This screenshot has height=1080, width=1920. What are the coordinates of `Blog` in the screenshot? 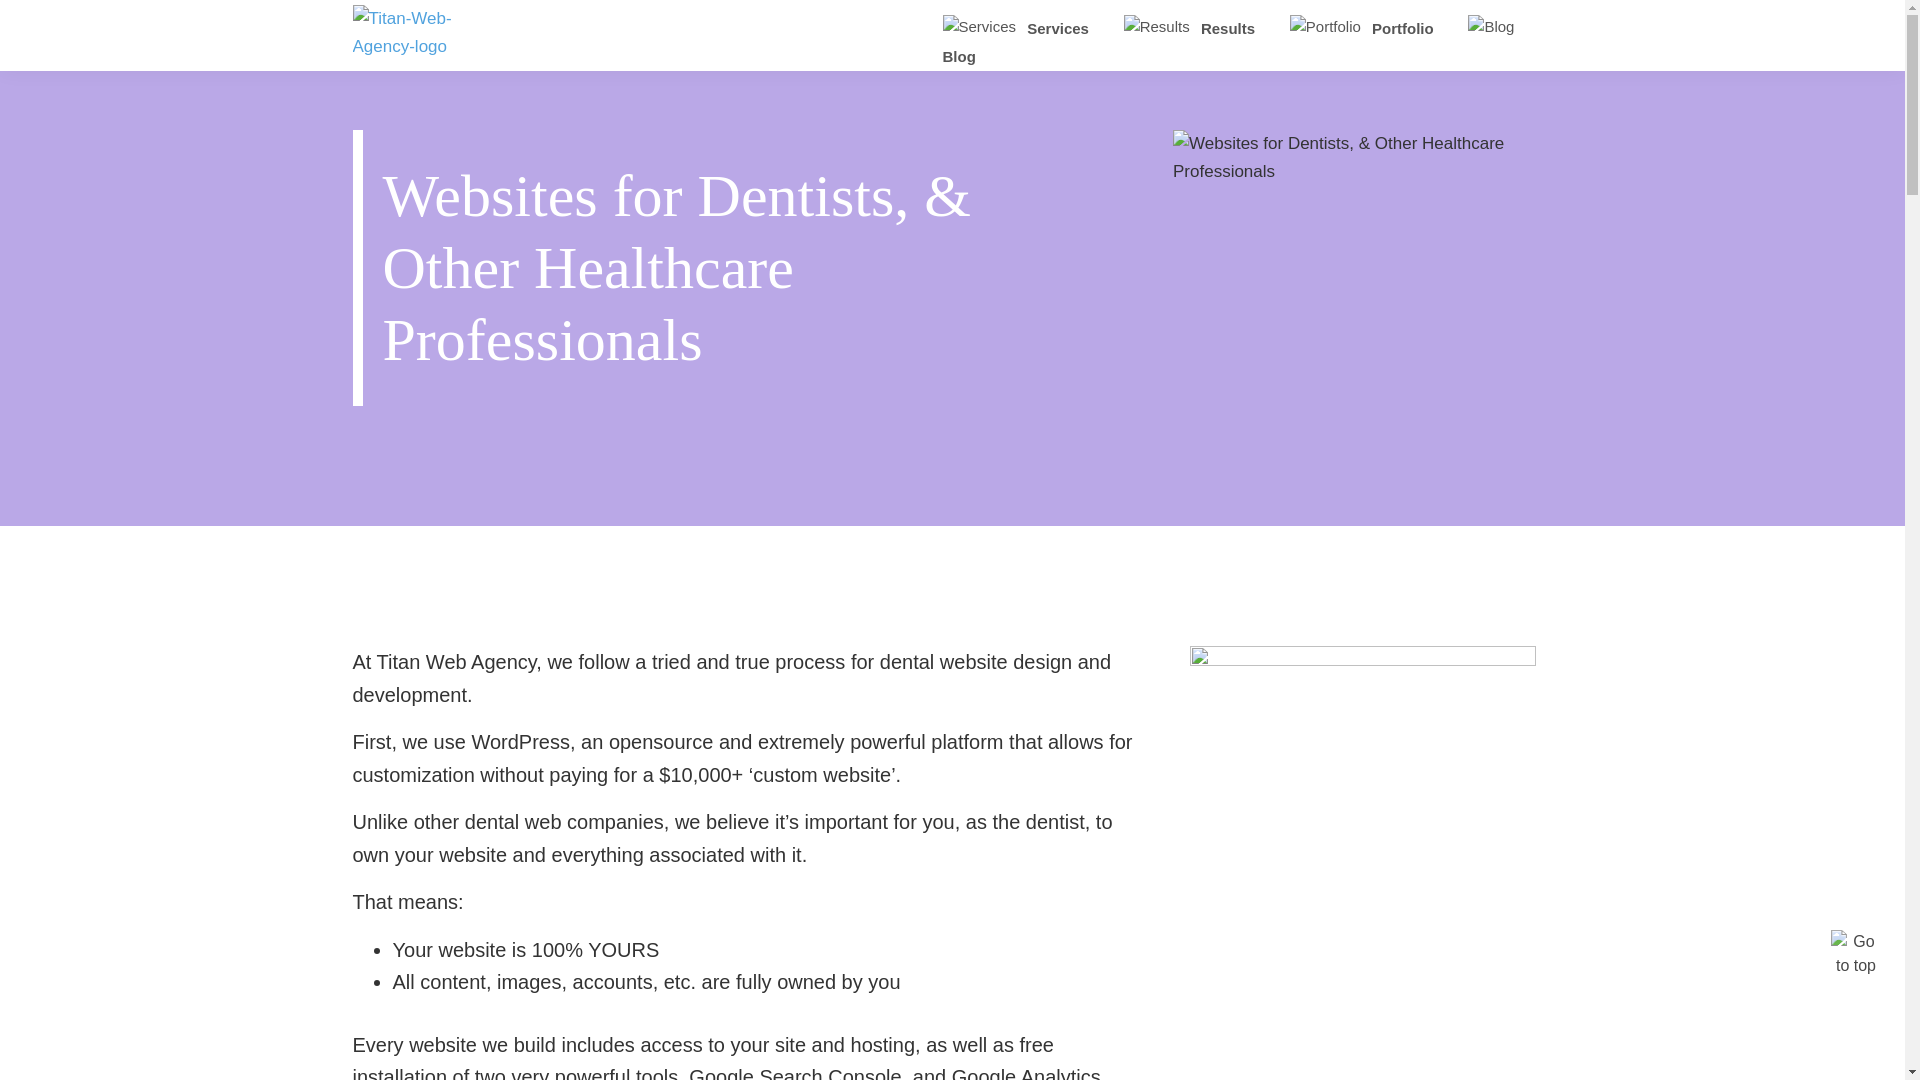 It's located at (1231, 42).